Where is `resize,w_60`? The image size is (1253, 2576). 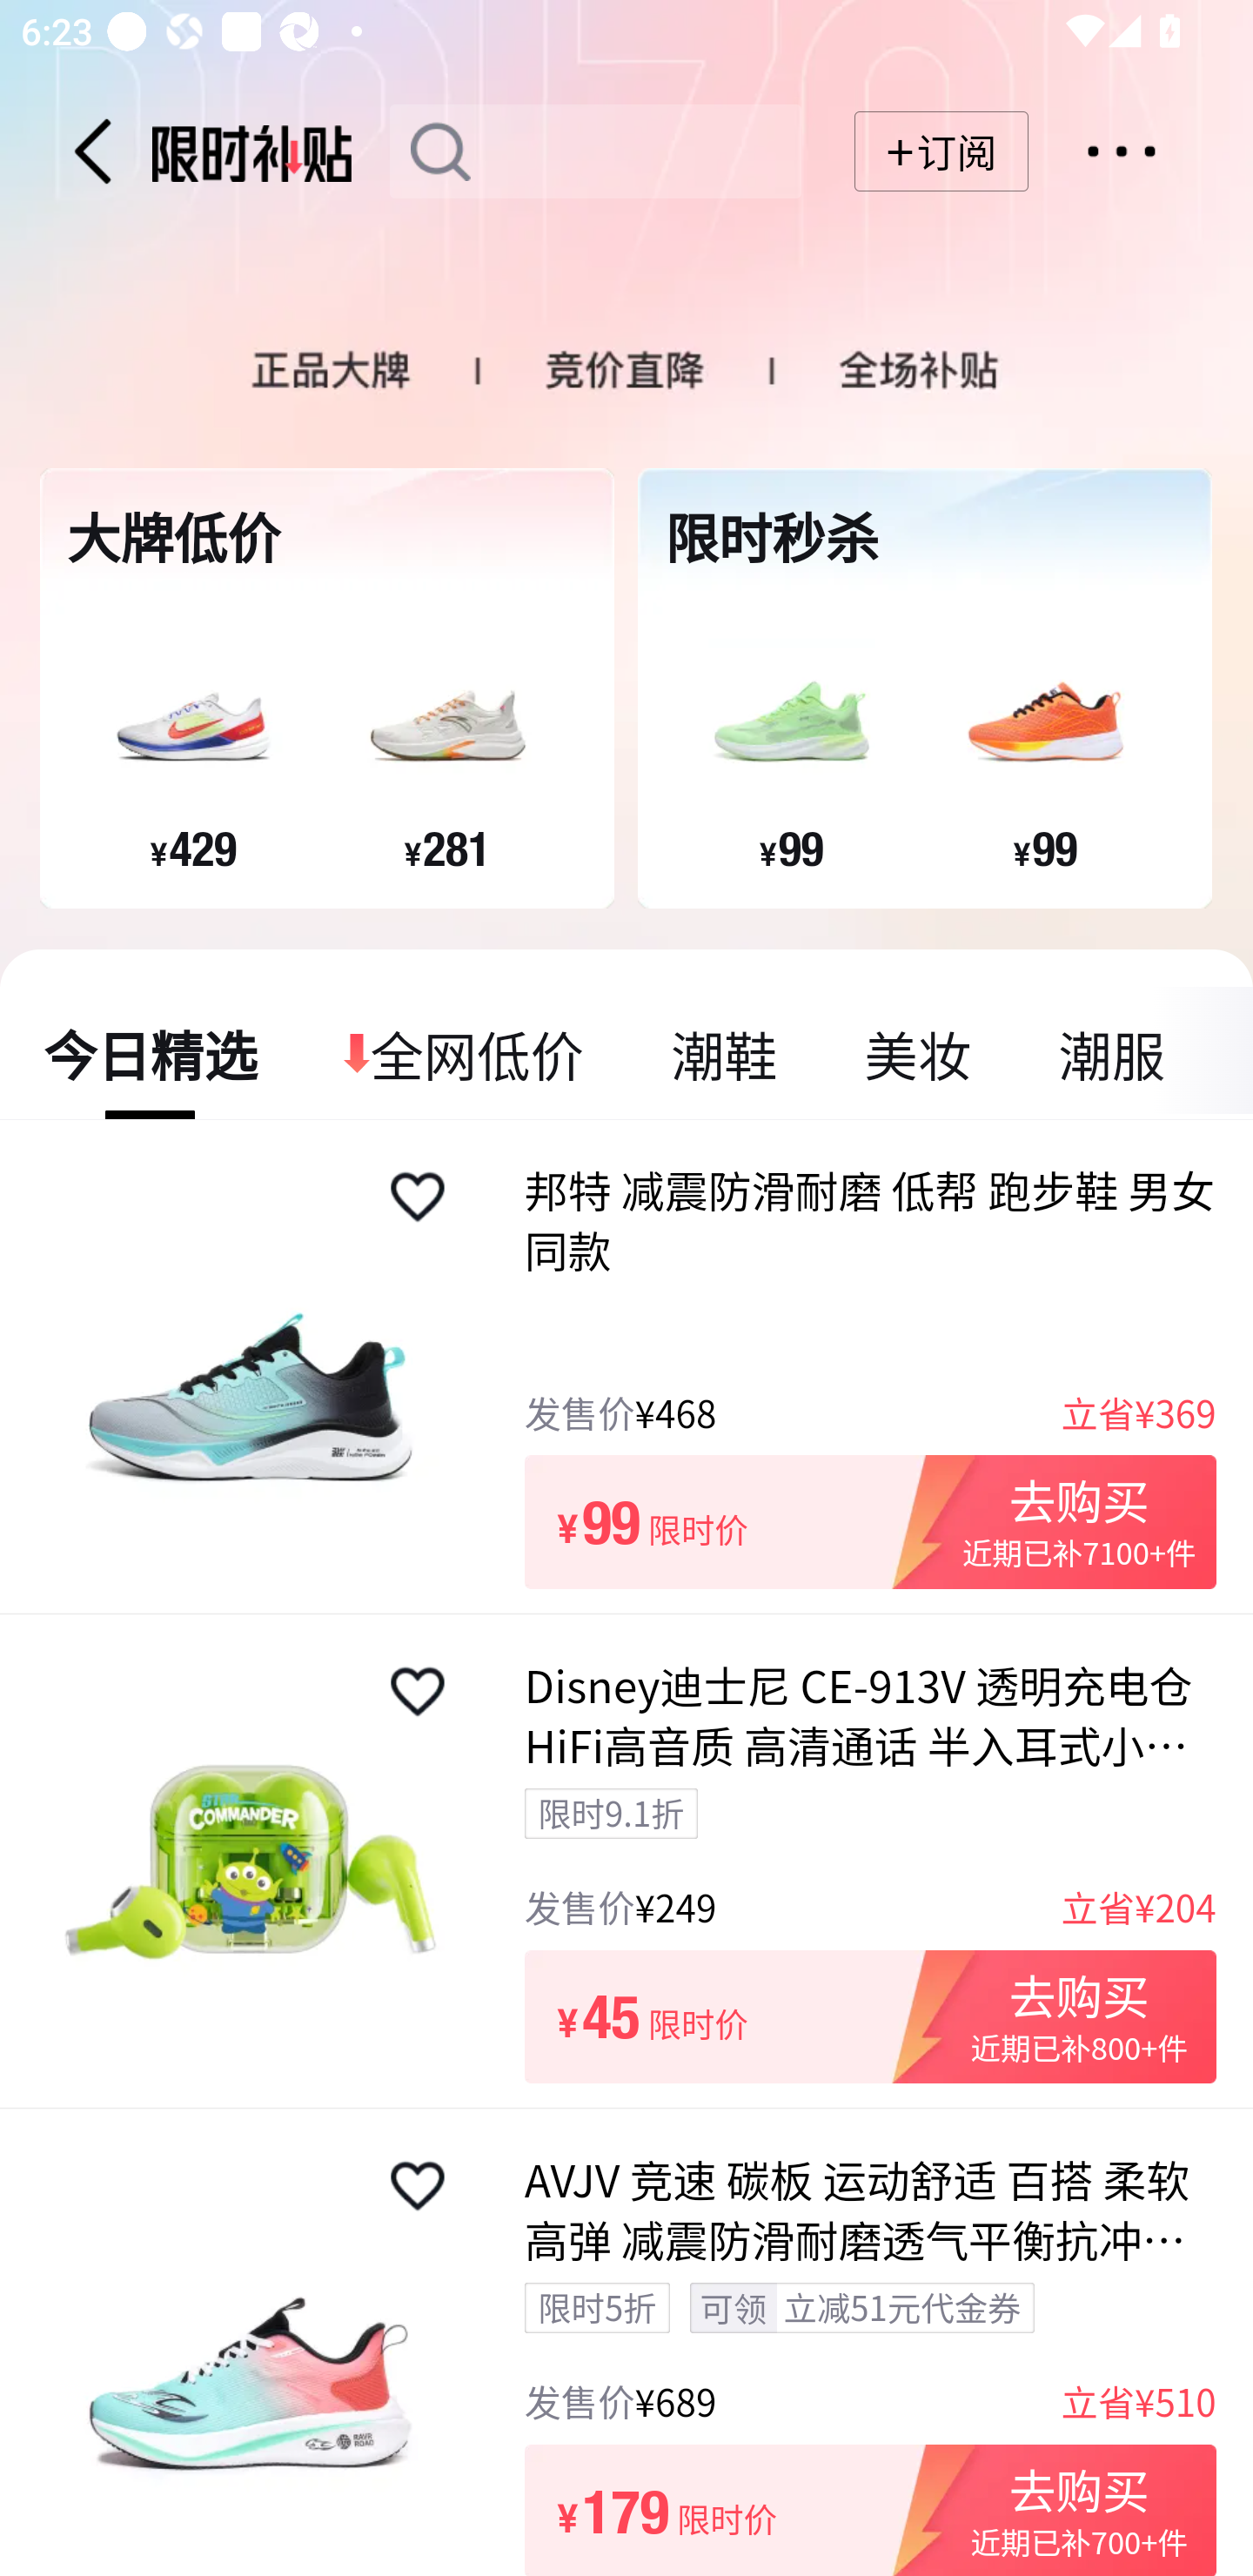
resize,w_60 is located at coordinates (418, 2186).